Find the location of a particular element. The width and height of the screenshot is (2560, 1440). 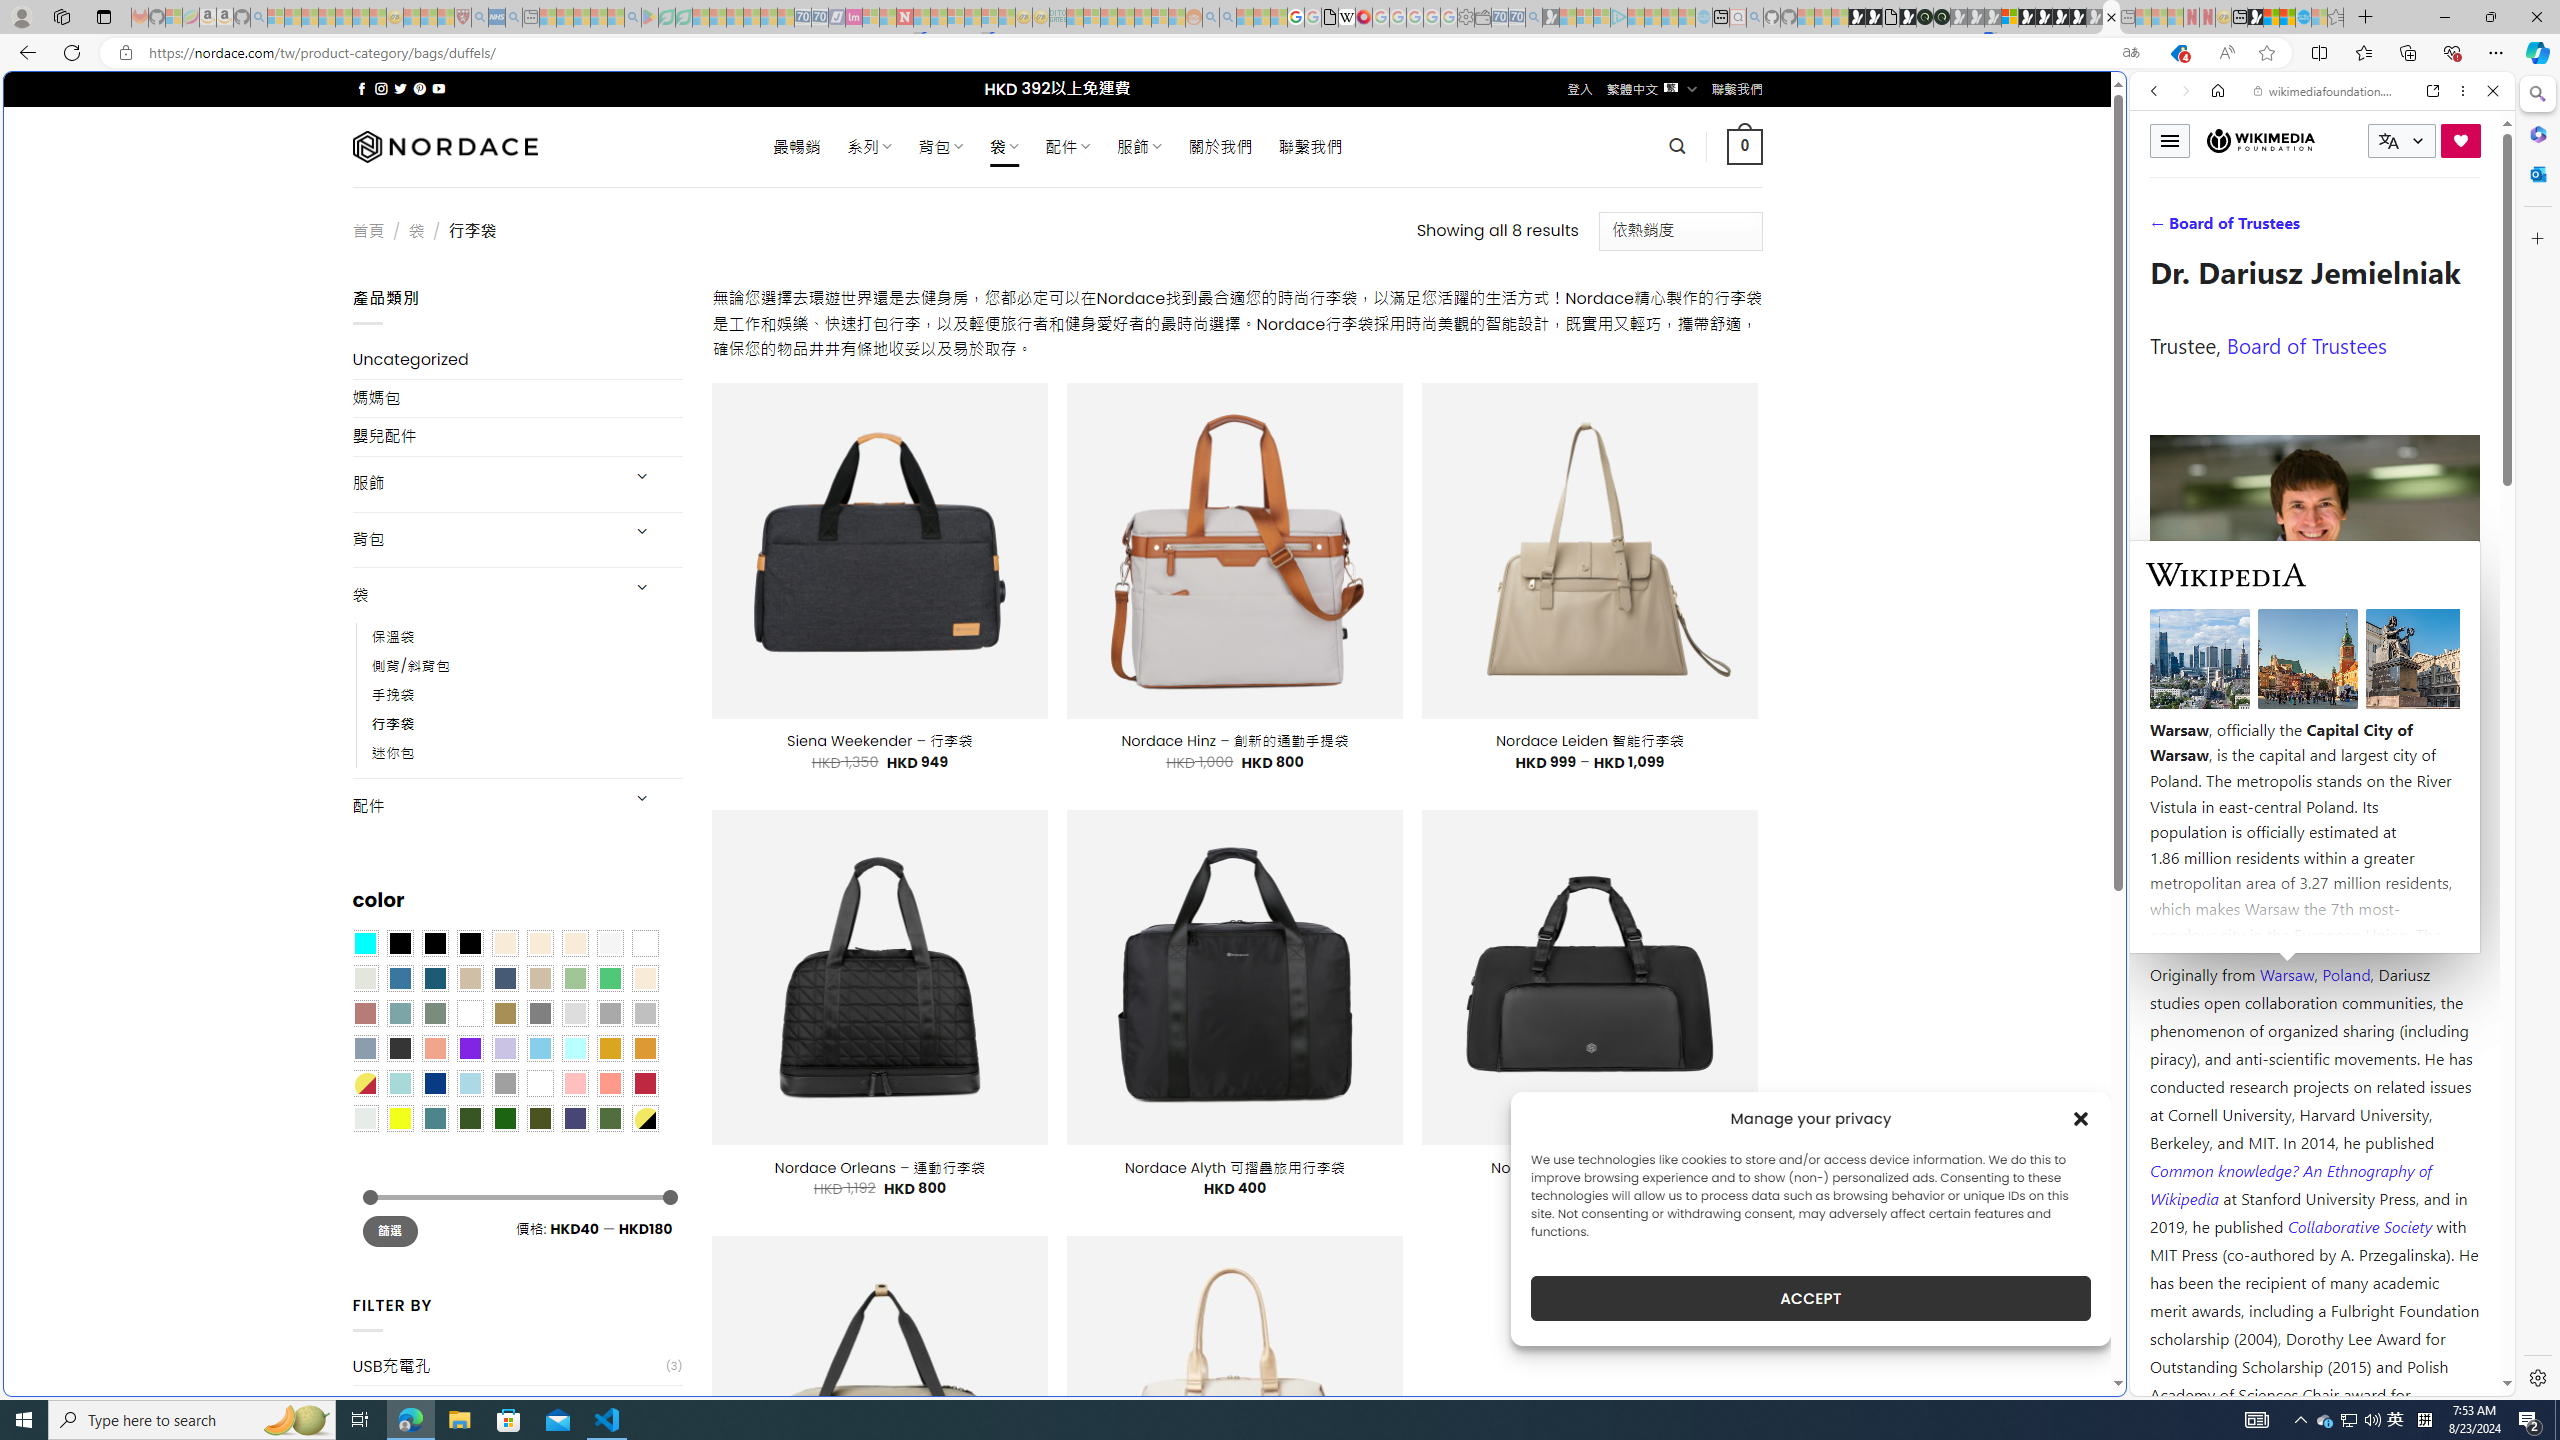

Follow on Instagram is located at coordinates (381, 88).